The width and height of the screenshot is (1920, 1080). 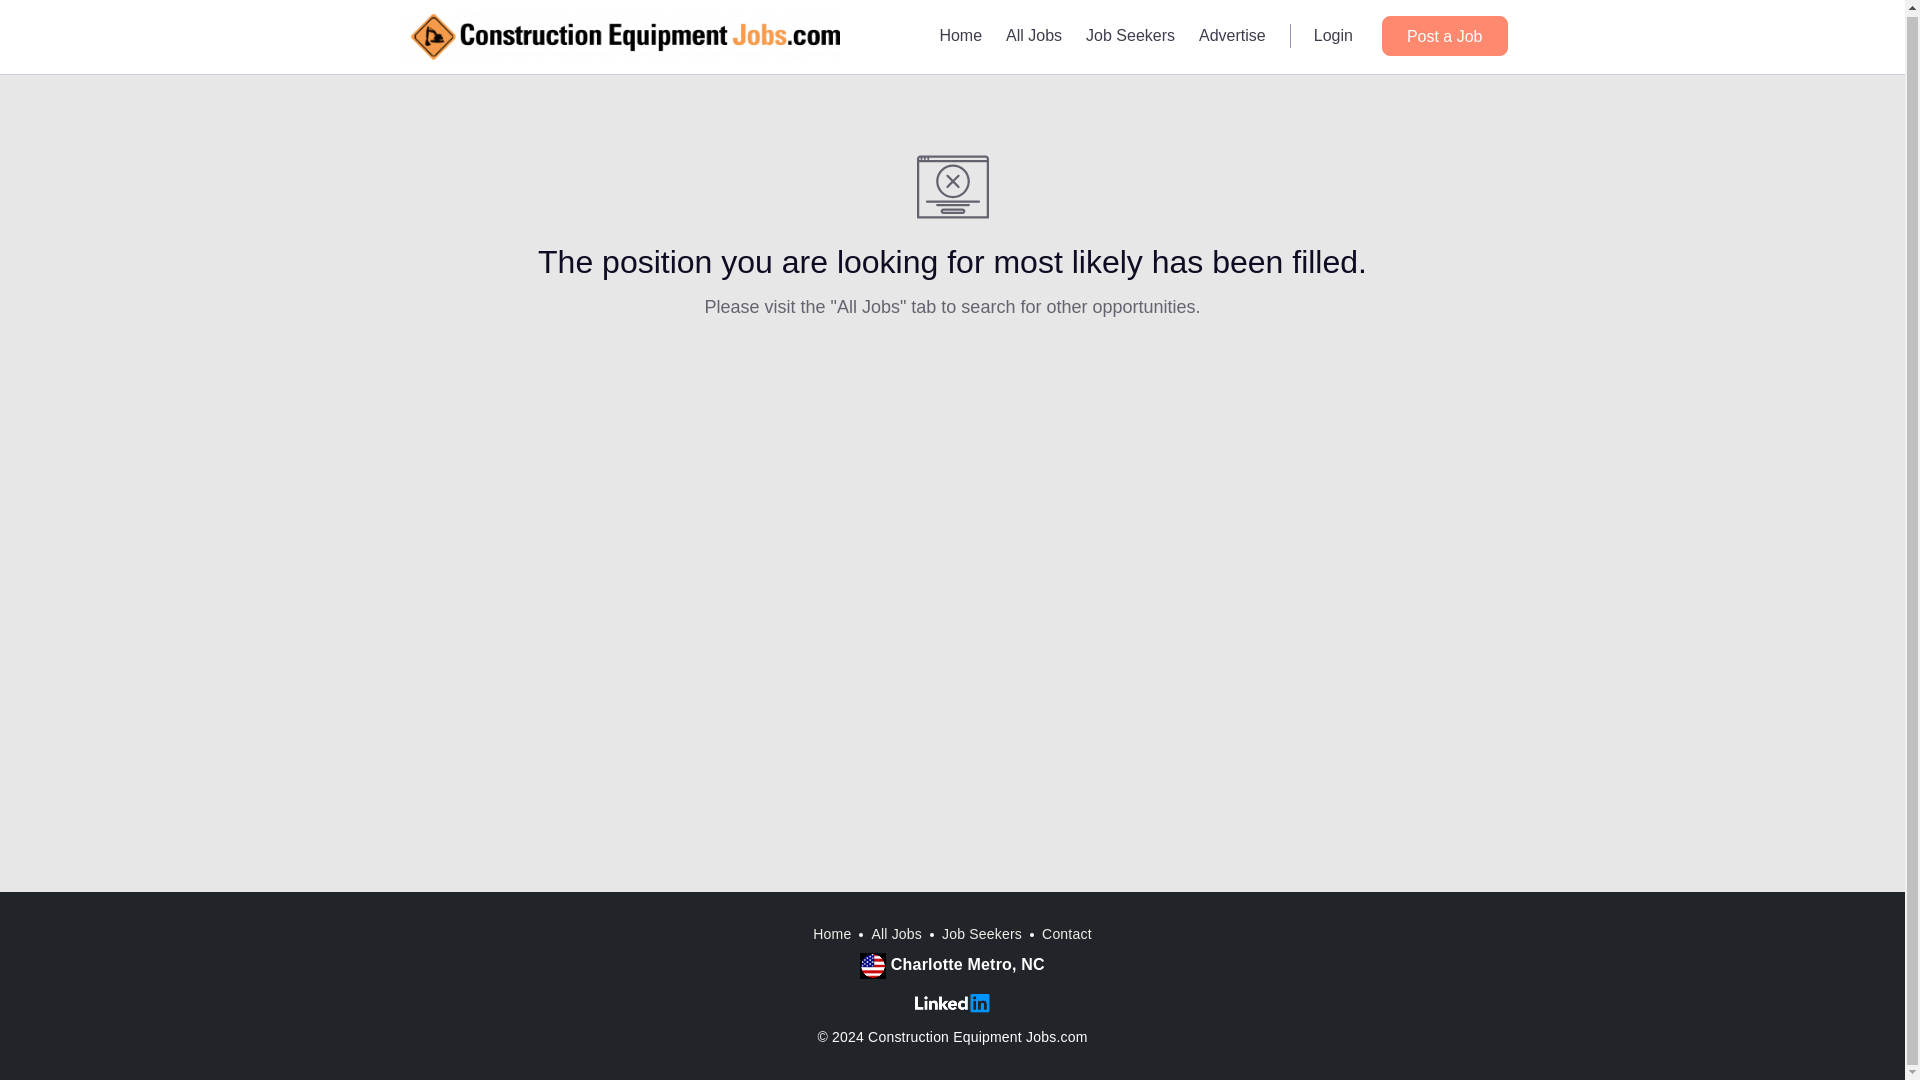 What do you see at coordinates (1034, 34) in the screenshot?
I see `All Jobs` at bounding box center [1034, 34].